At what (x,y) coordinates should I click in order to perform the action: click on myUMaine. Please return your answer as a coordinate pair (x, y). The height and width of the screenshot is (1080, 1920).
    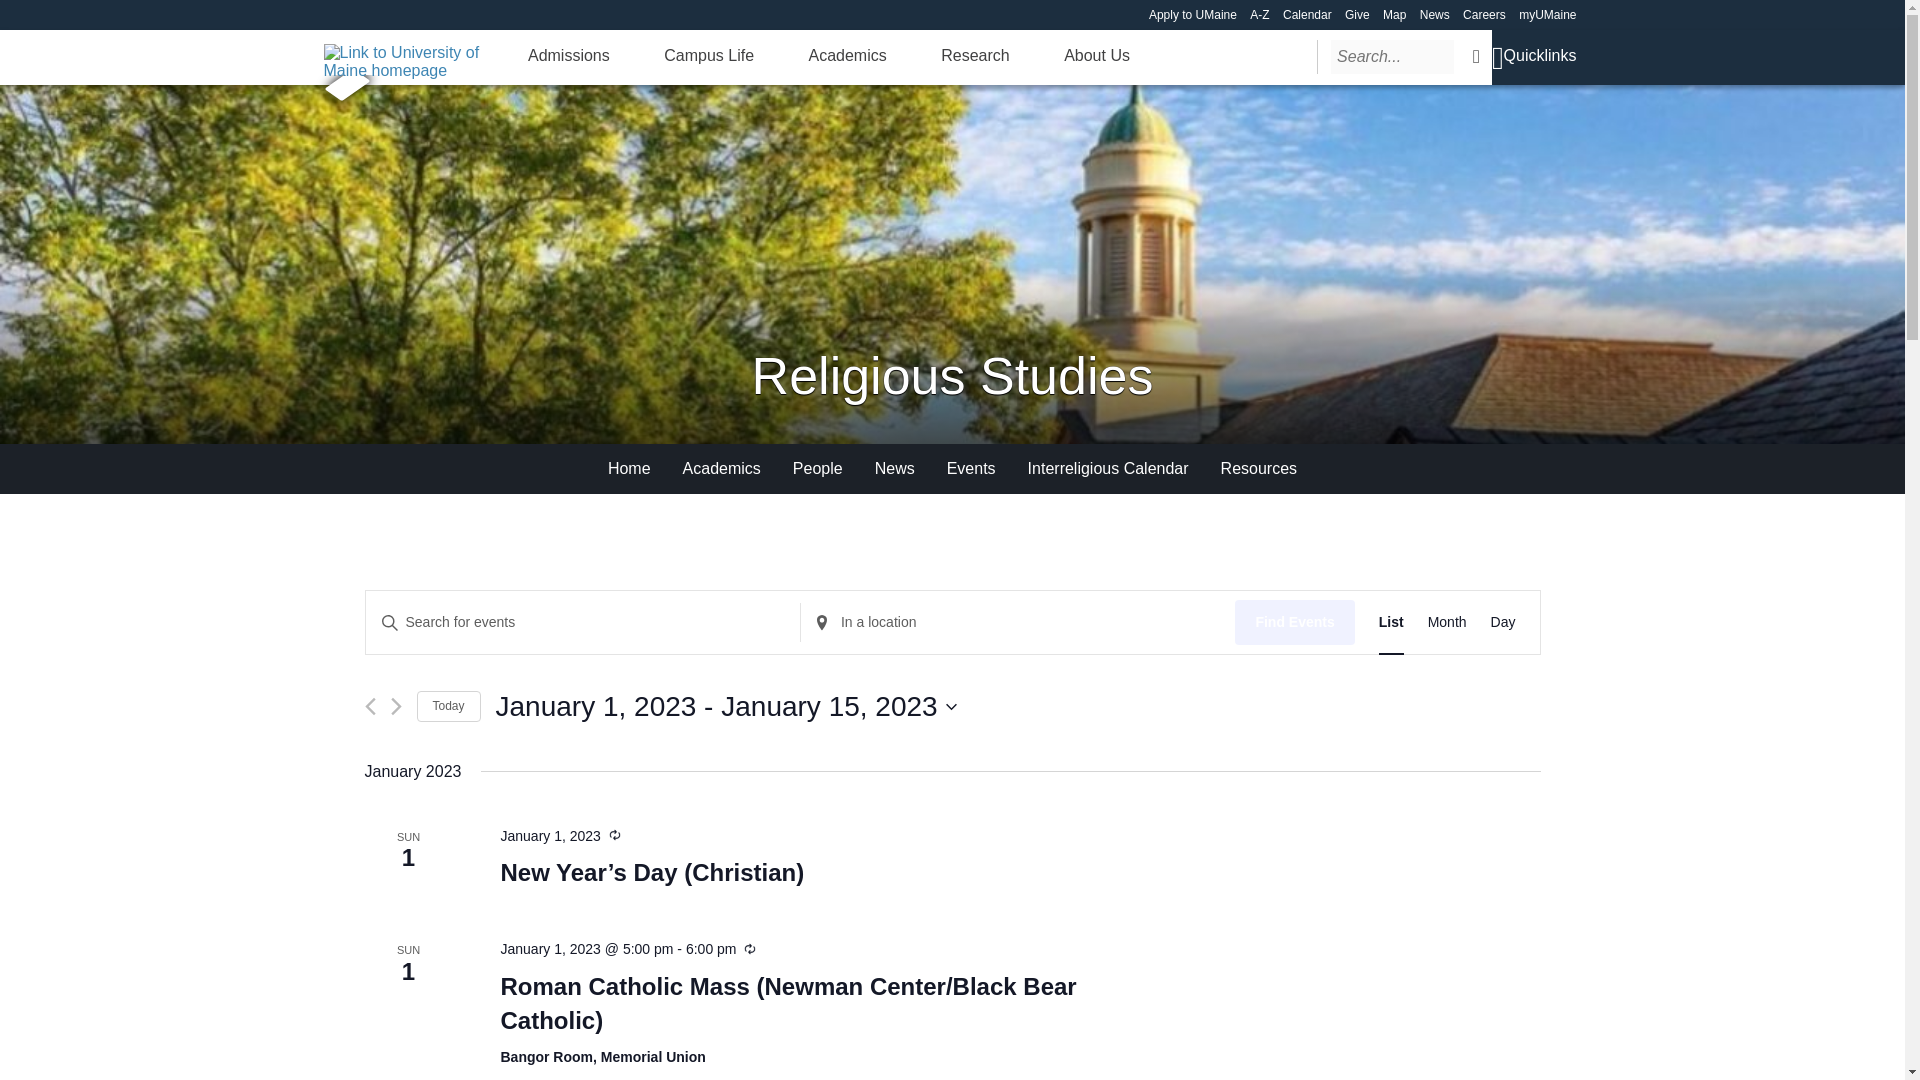
    Looking at the image, I should click on (1547, 14).